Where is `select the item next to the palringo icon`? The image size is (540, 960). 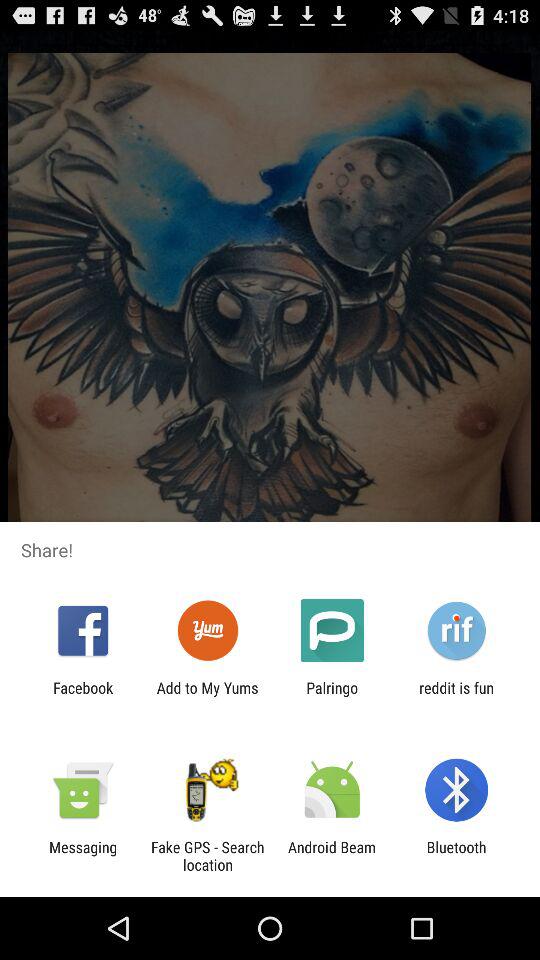
select the item next to the palringo icon is located at coordinates (207, 696).